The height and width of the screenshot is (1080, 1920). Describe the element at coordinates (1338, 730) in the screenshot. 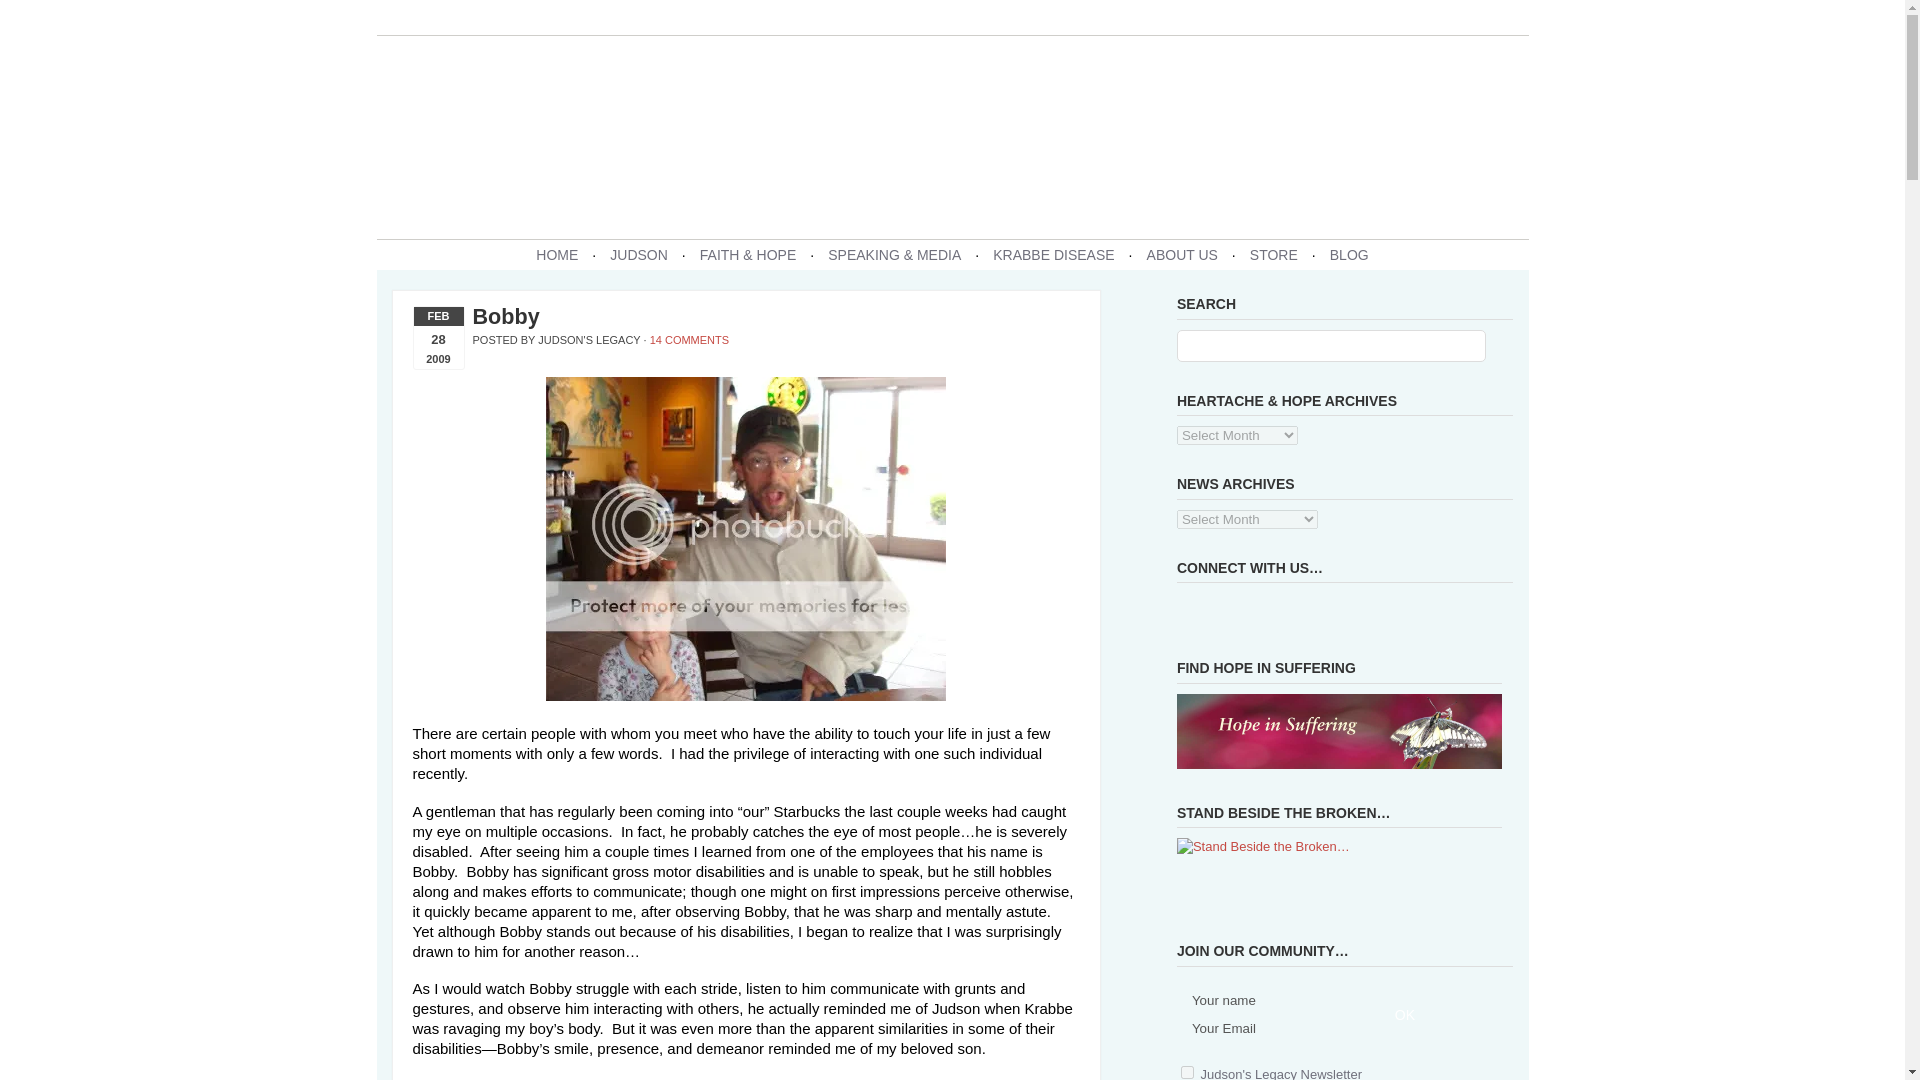

I see `Find Hope in Suffering` at that location.